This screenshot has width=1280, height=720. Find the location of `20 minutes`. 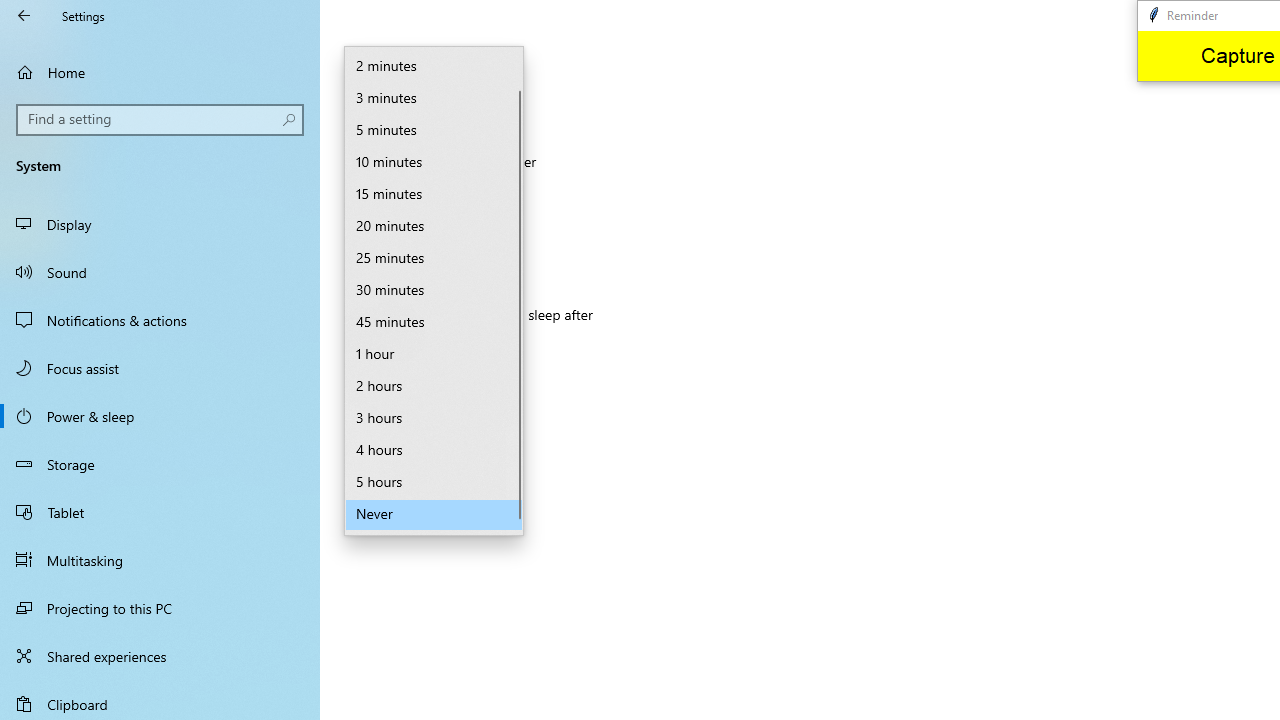

20 minutes is located at coordinates (434, 226).